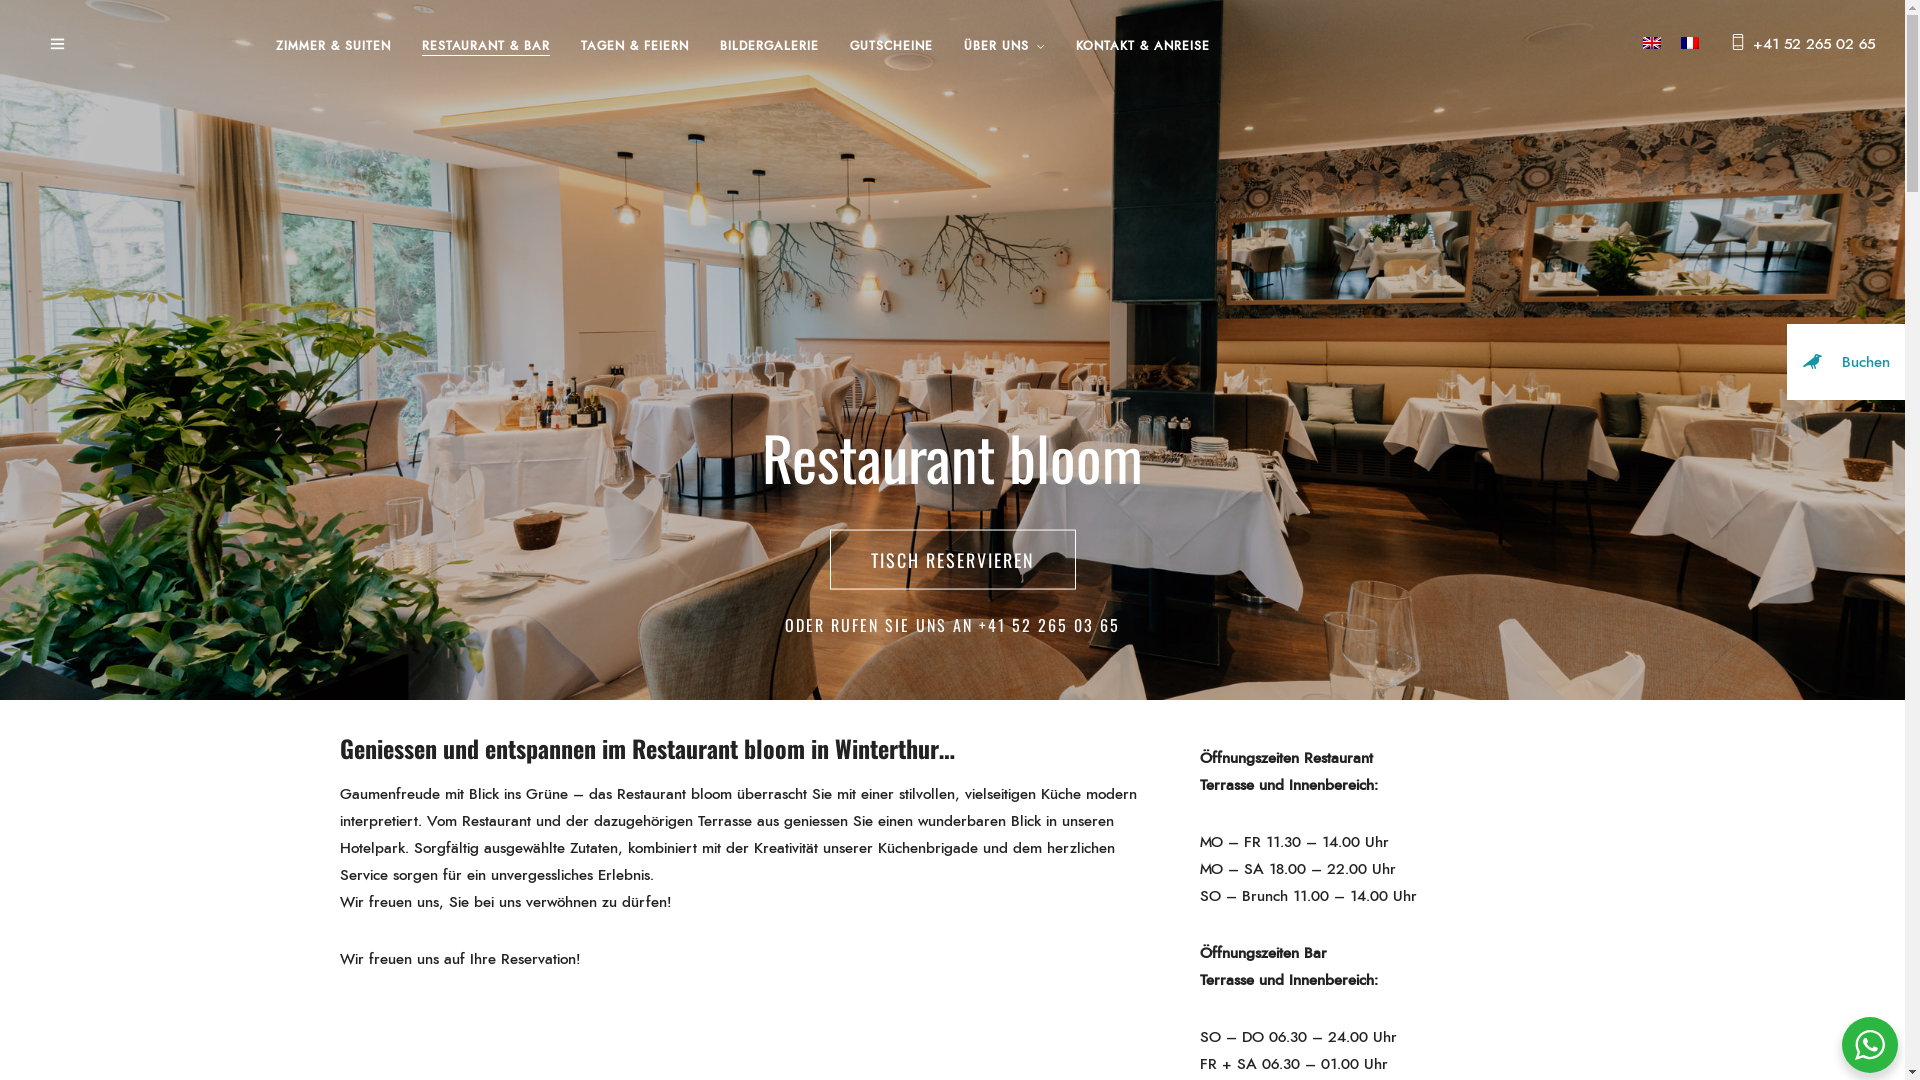  I want to click on ZIMMER & SUITEN, so click(334, 47).